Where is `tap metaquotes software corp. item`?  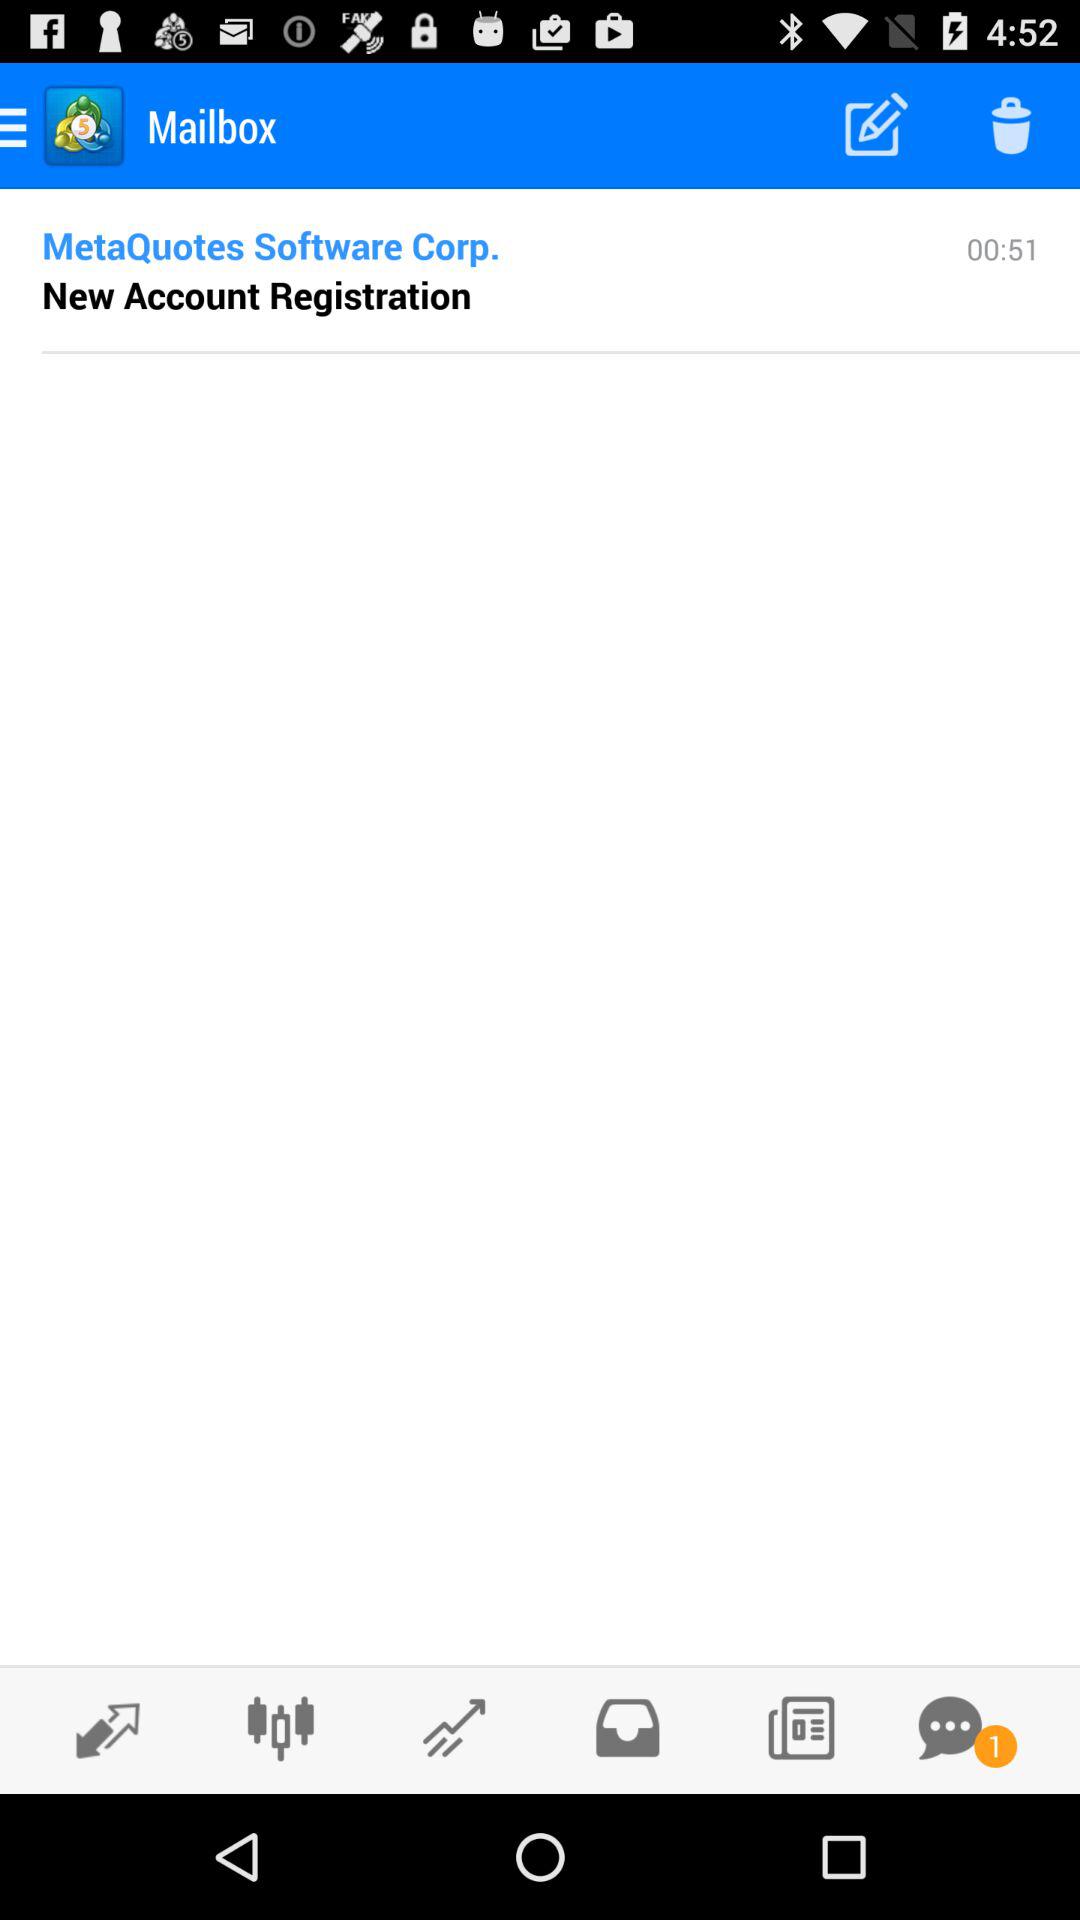
tap metaquotes software corp. item is located at coordinates (472, 245).